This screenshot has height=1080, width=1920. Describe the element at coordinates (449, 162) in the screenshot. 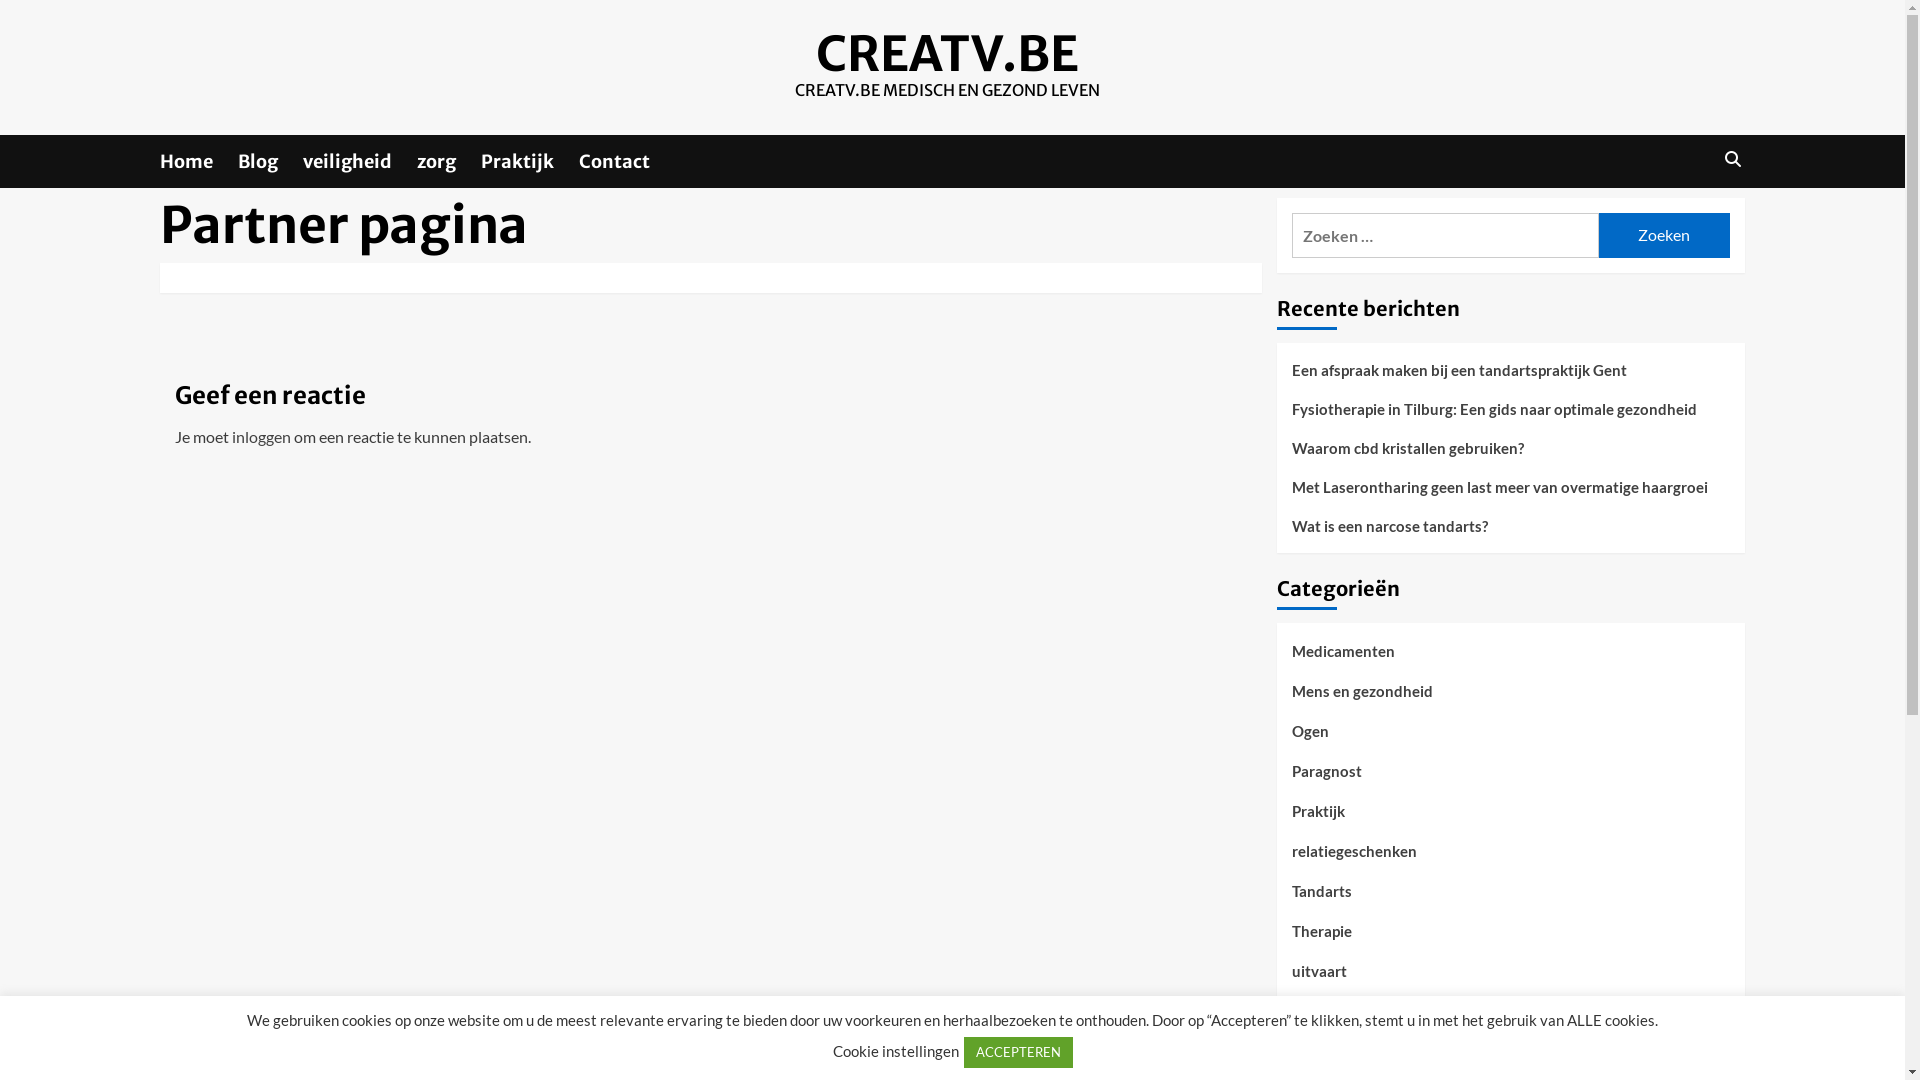

I see `zorg` at that location.